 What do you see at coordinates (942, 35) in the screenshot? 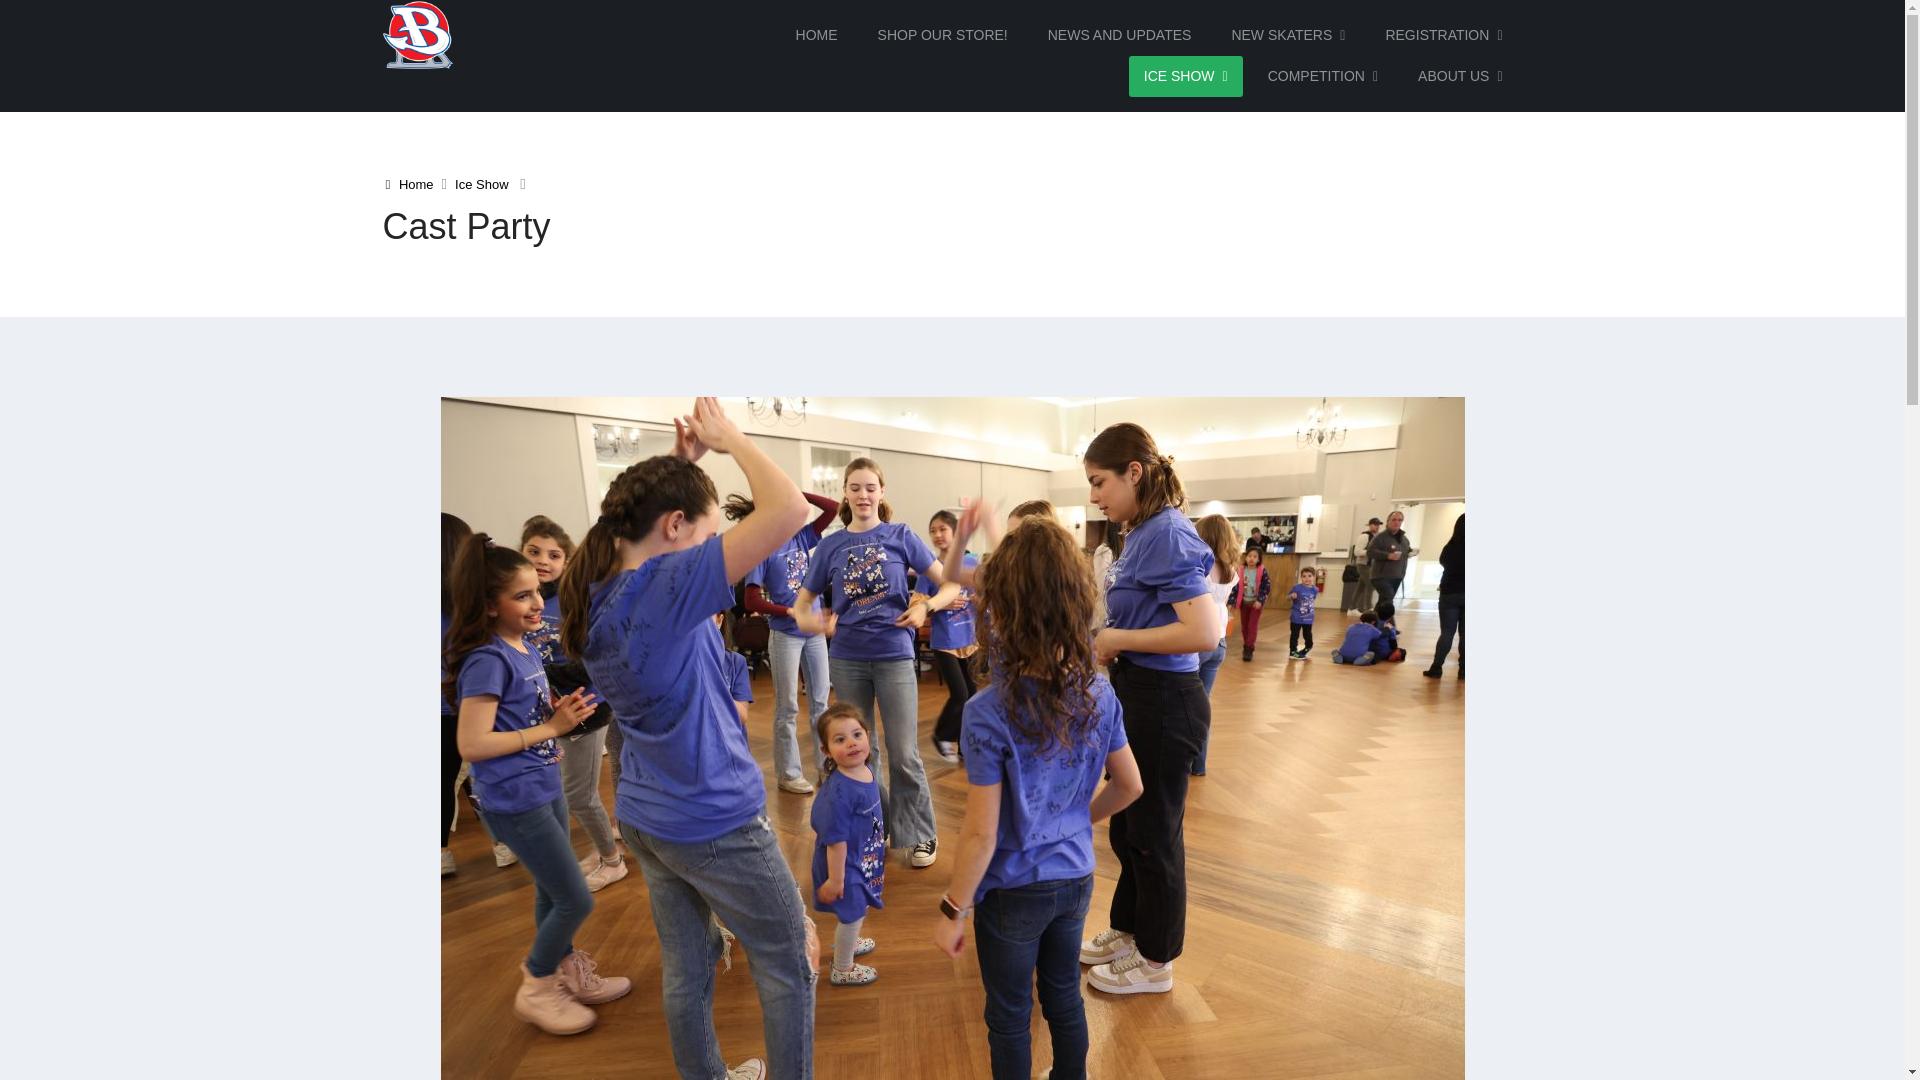
I see `SHOP OUR STORE!` at bounding box center [942, 35].